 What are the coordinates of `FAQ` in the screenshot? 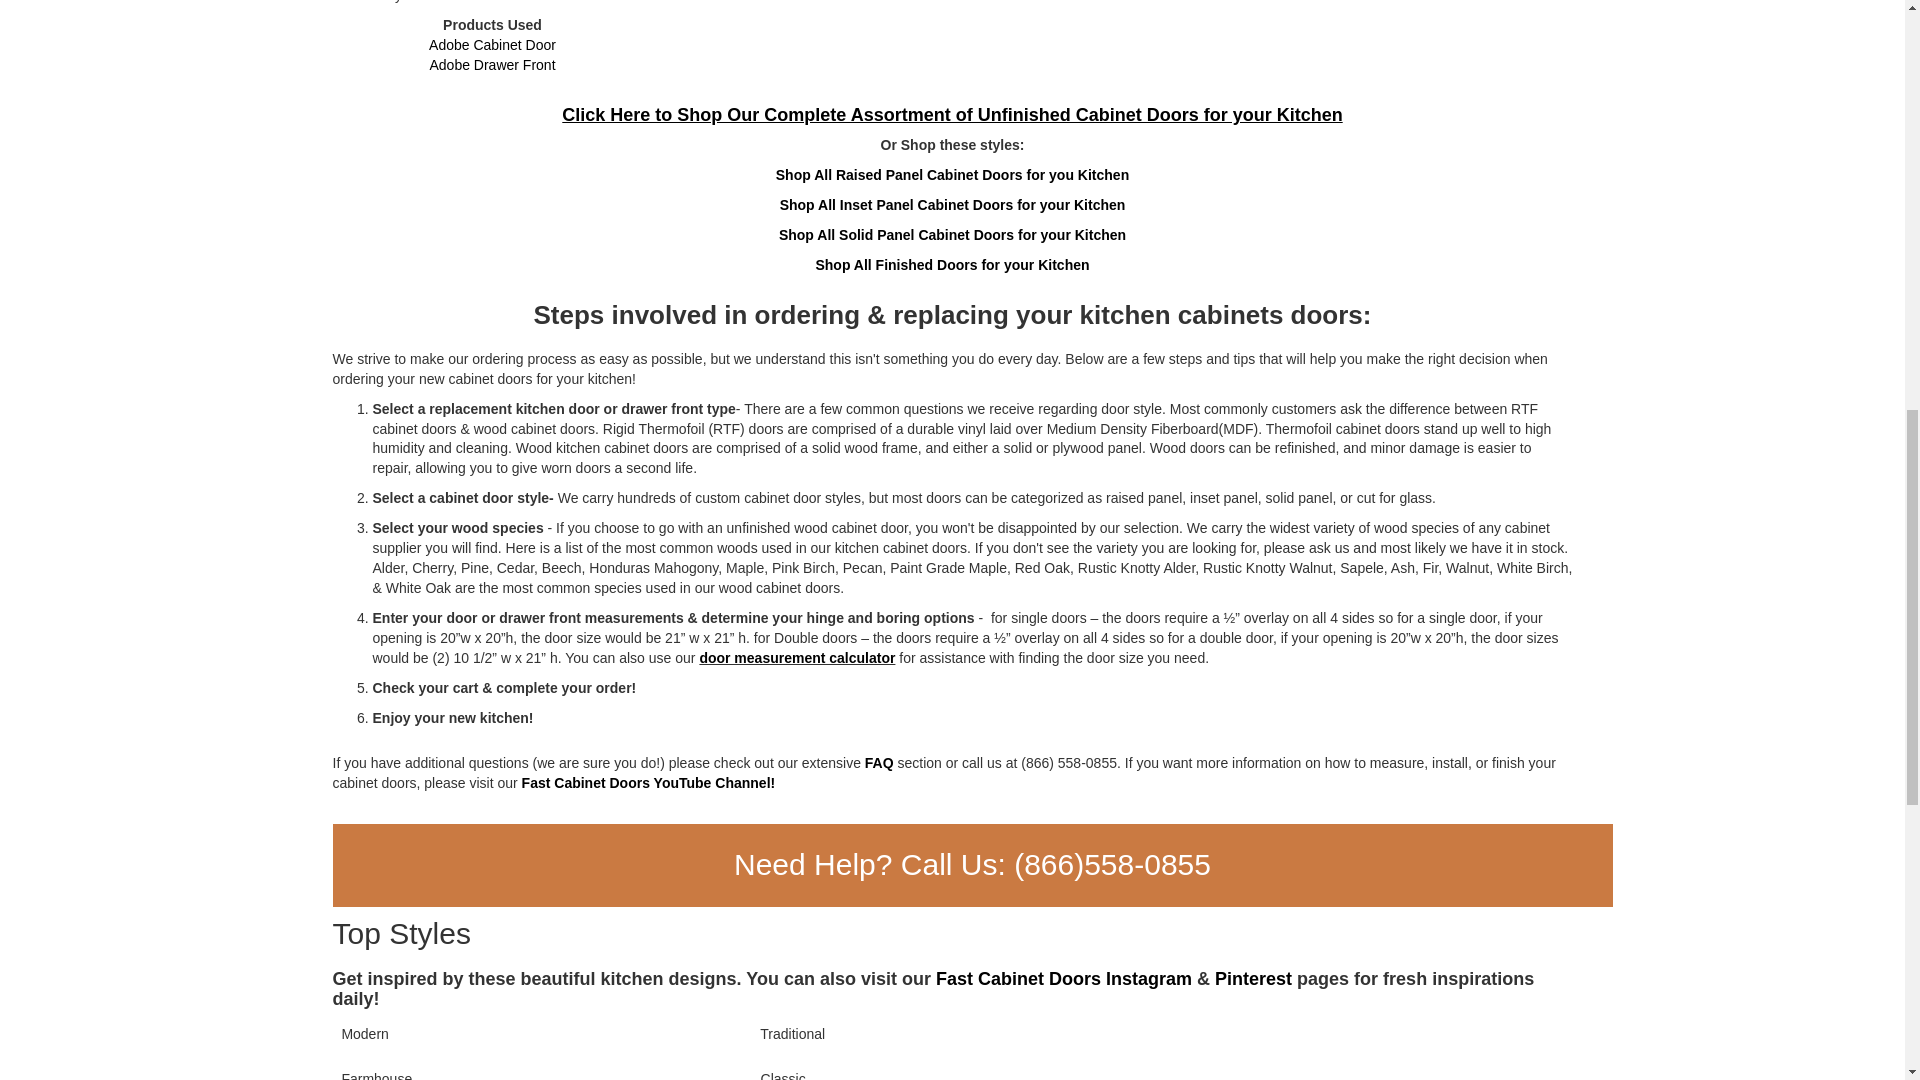 It's located at (880, 762).